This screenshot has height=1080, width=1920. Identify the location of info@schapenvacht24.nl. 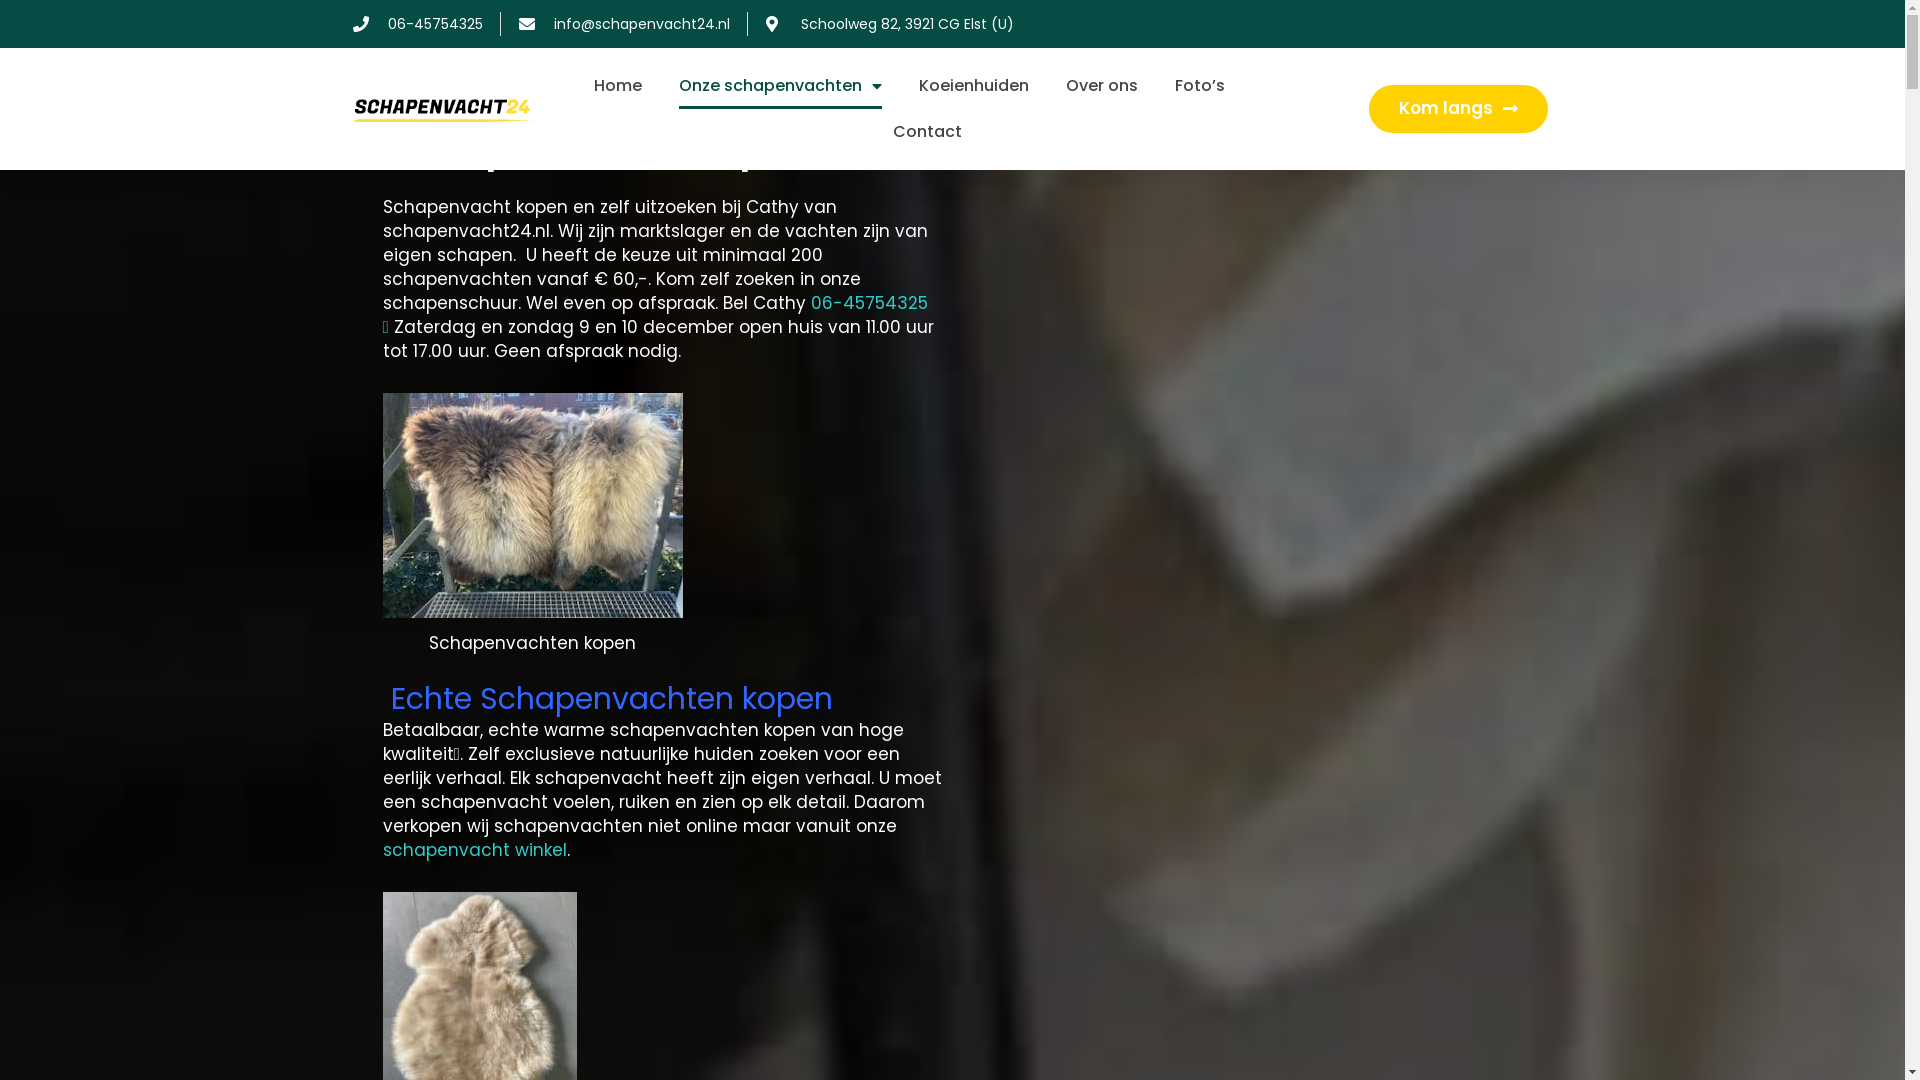
(624, 24).